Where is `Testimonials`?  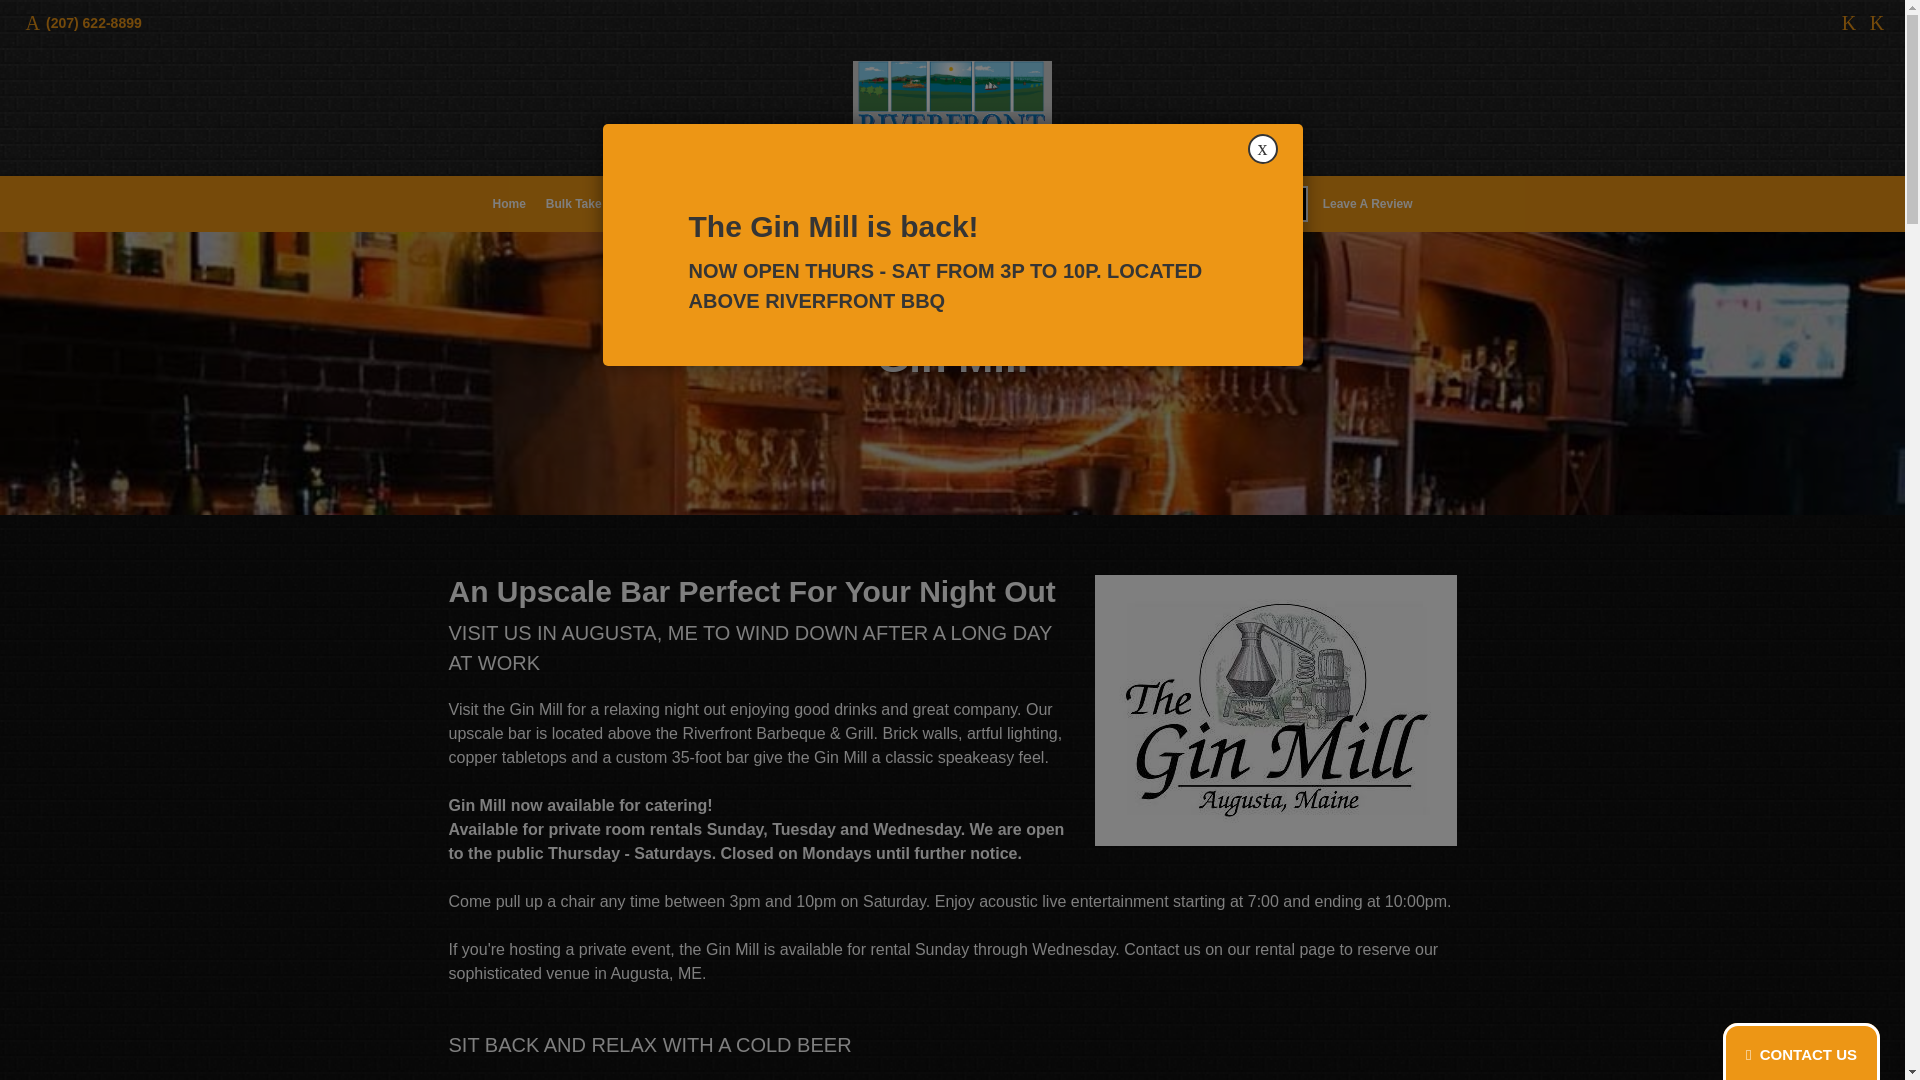
Testimonials is located at coordinates (864, 204).